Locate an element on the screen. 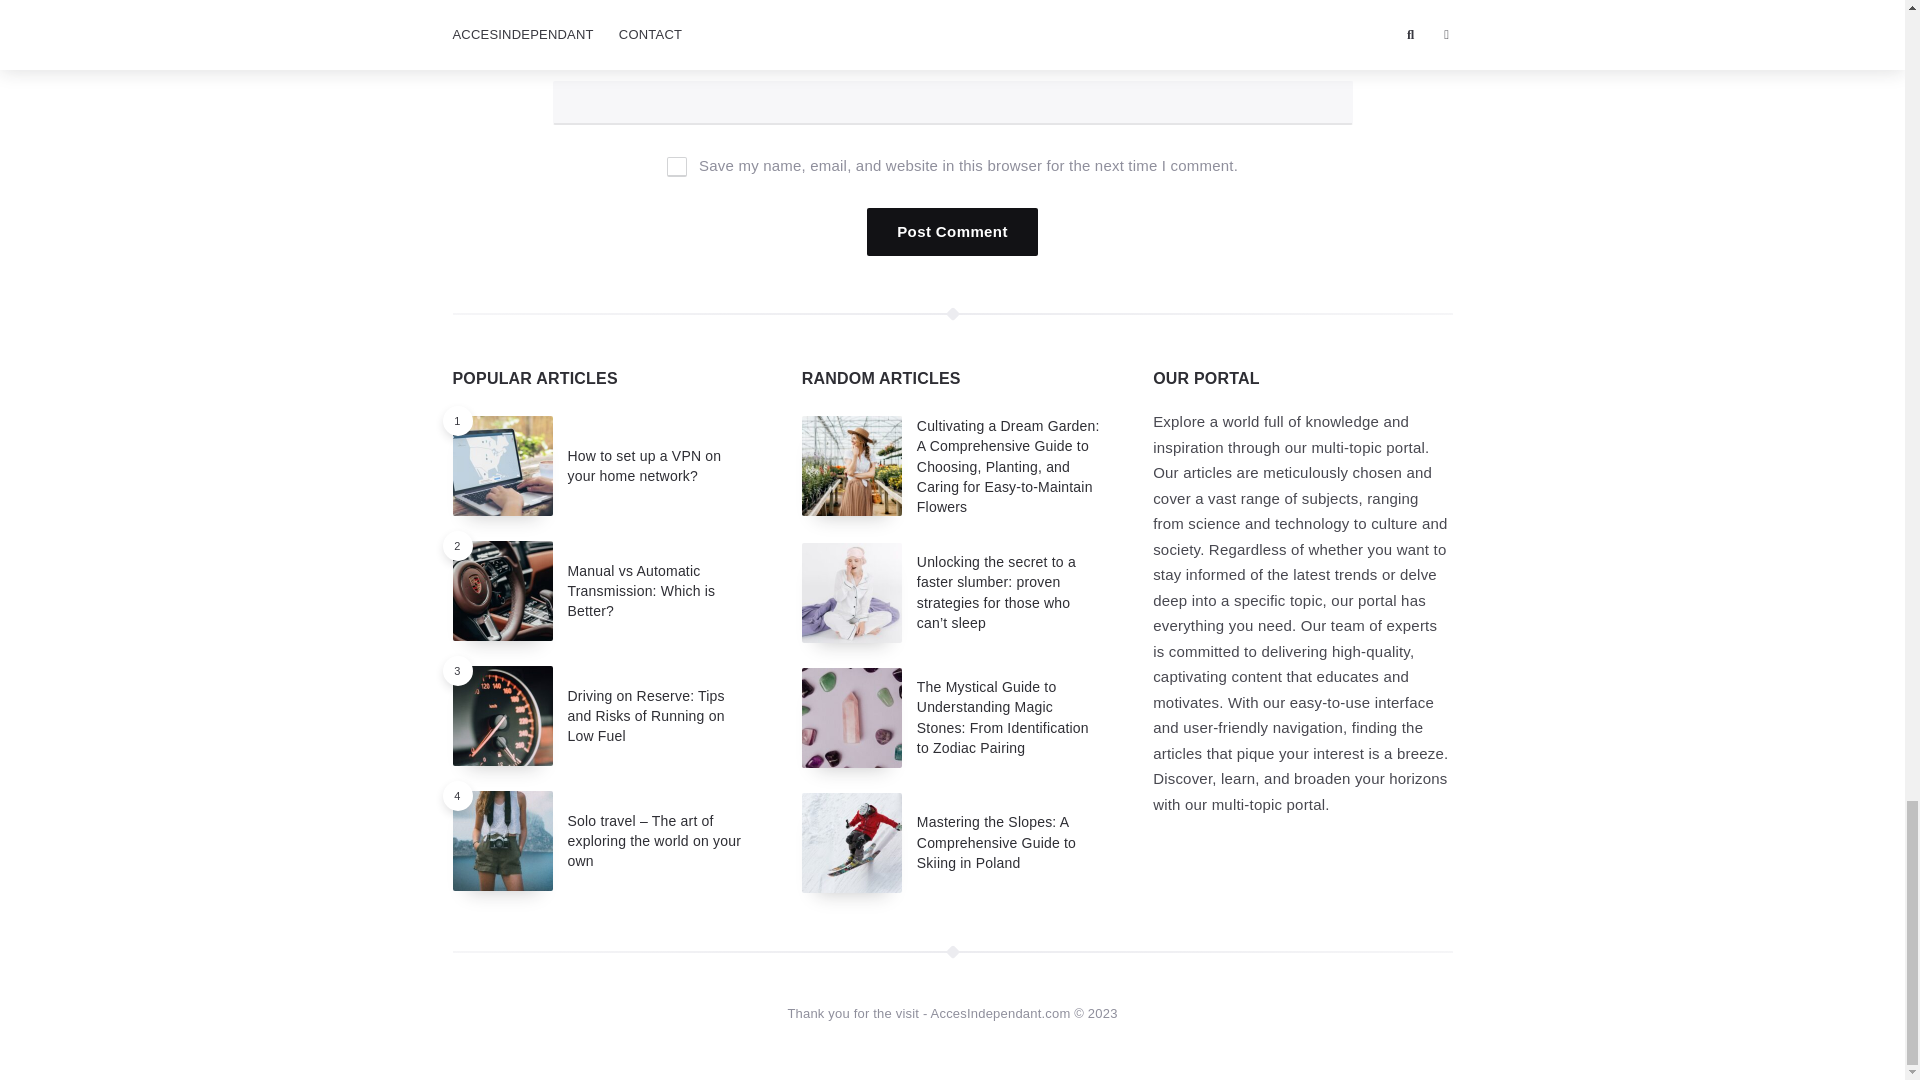 This screenshot has height=1080, width=1920. Manual vs Automatic Transmission: Which is Better? is located at coordinates (642, 590).